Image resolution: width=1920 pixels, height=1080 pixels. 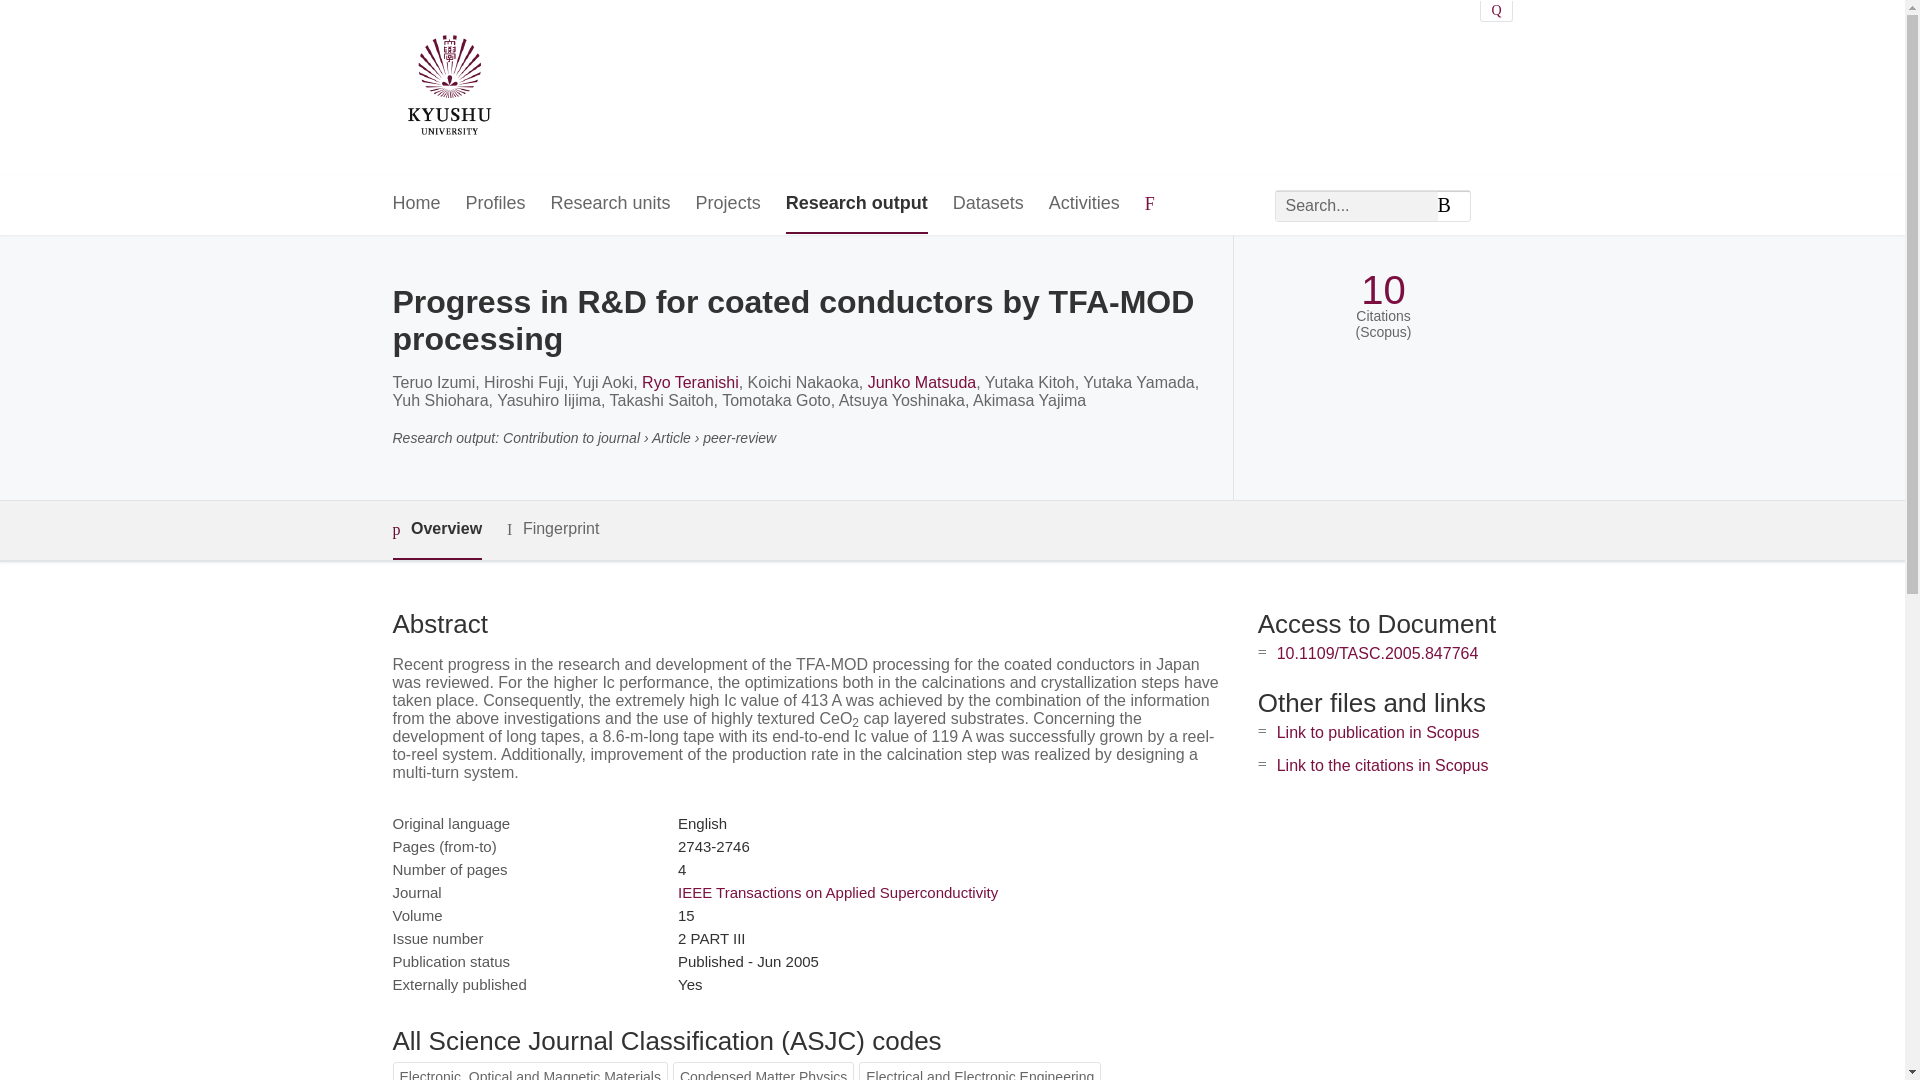 I want to click on Datasets, so click(x=988, y=204).